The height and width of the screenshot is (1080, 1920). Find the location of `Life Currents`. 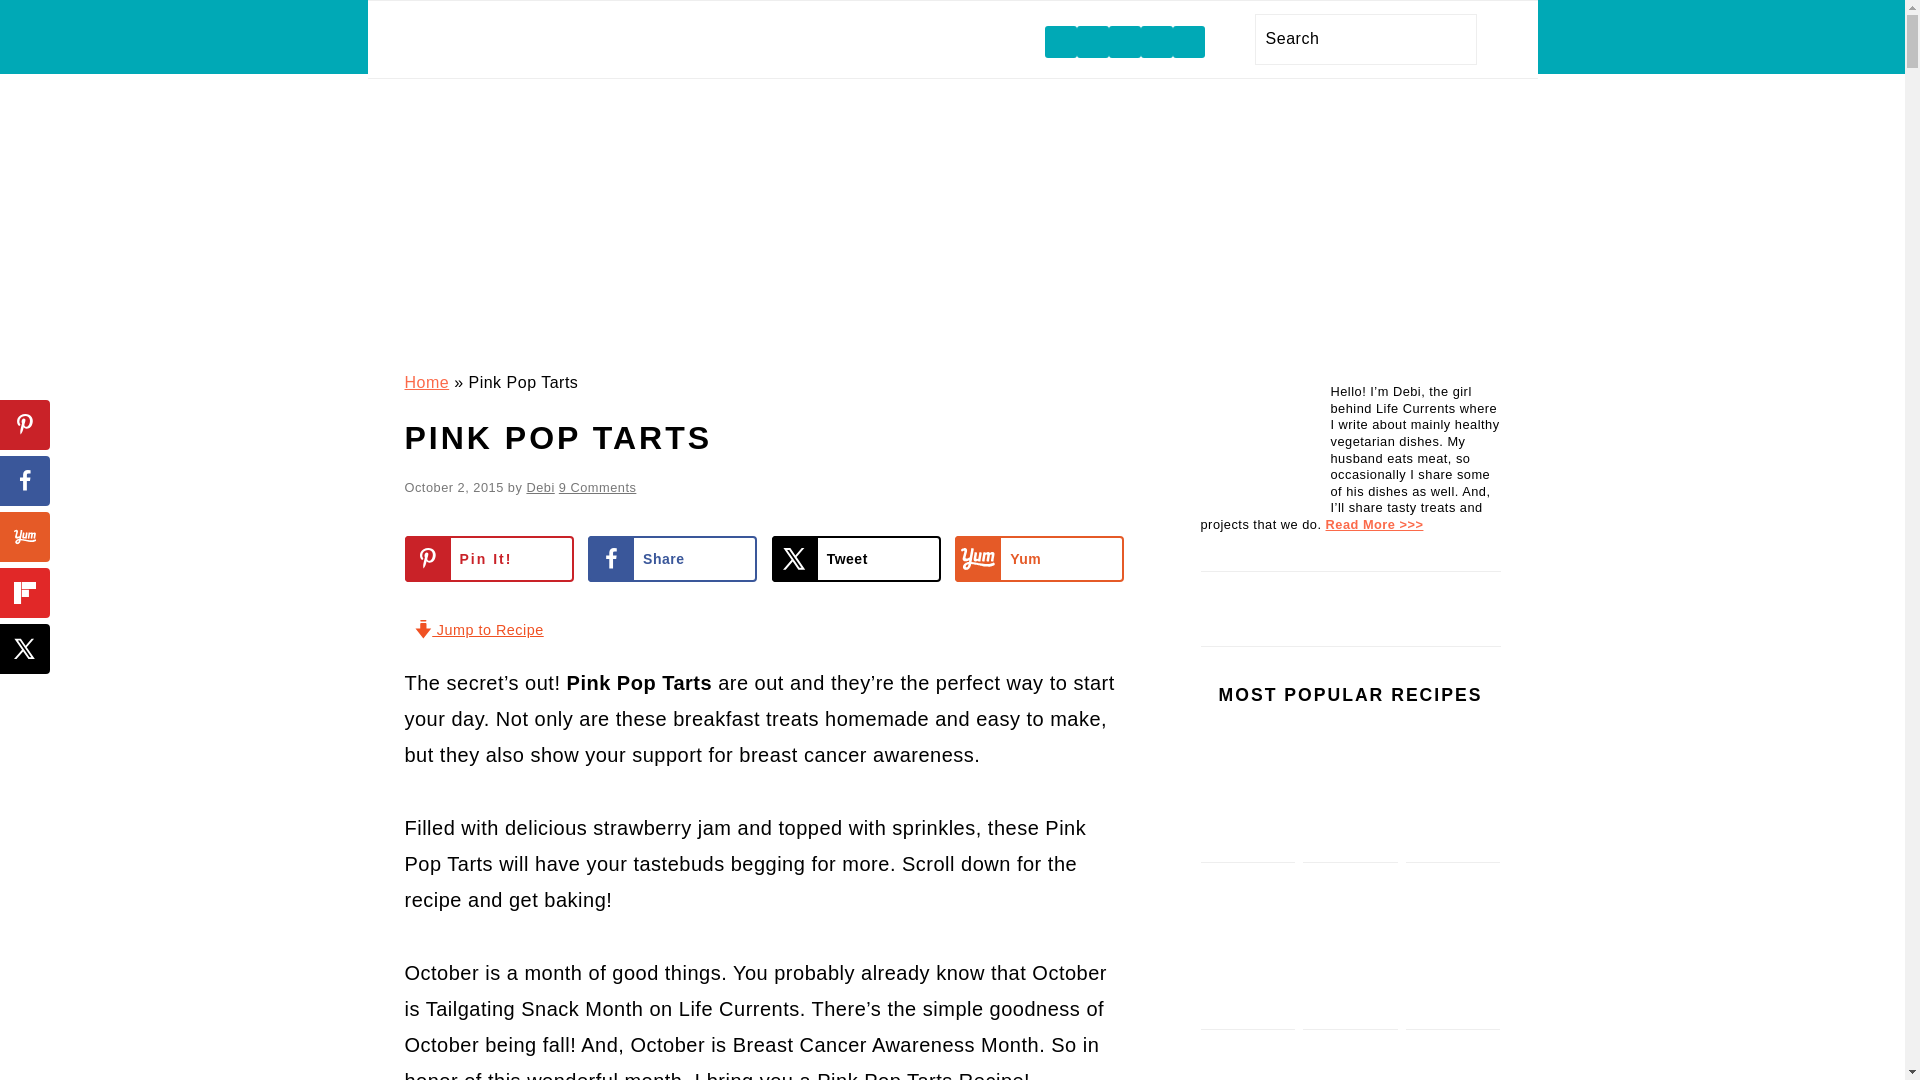

Life Currents is located at coordinates (951, 322).